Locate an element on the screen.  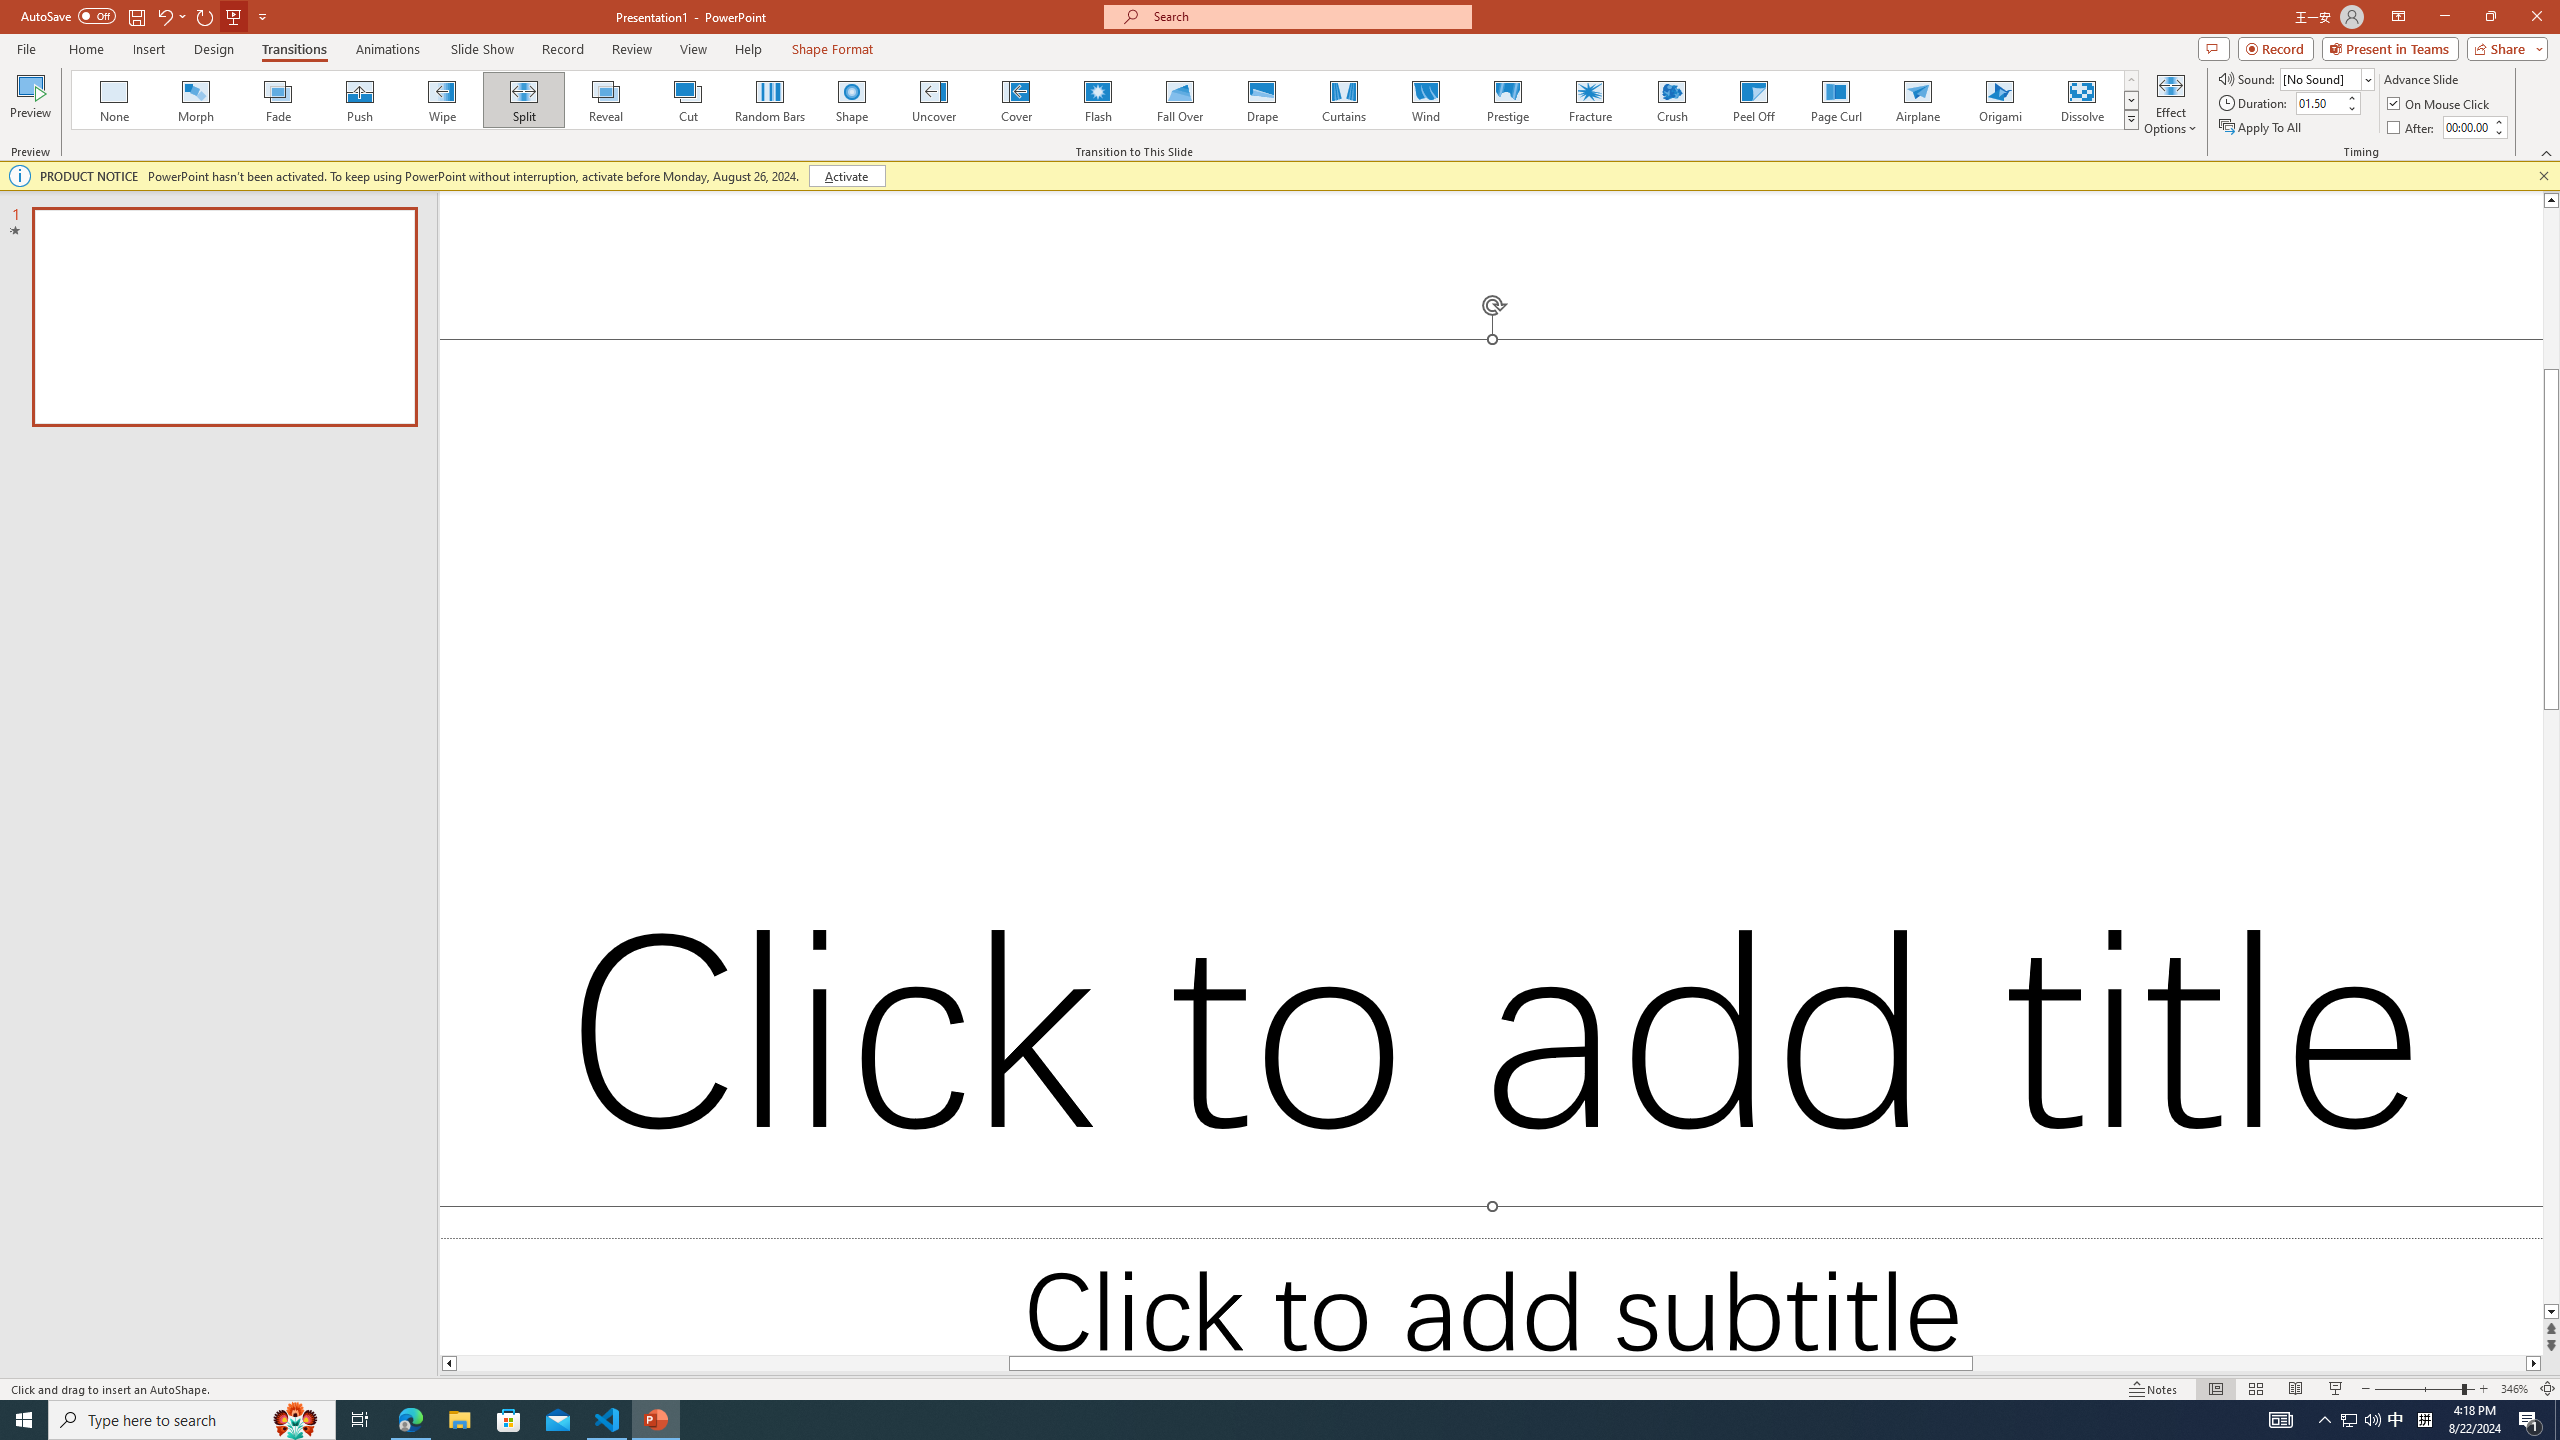
Dissolve is located at coordinates (2081, 100).